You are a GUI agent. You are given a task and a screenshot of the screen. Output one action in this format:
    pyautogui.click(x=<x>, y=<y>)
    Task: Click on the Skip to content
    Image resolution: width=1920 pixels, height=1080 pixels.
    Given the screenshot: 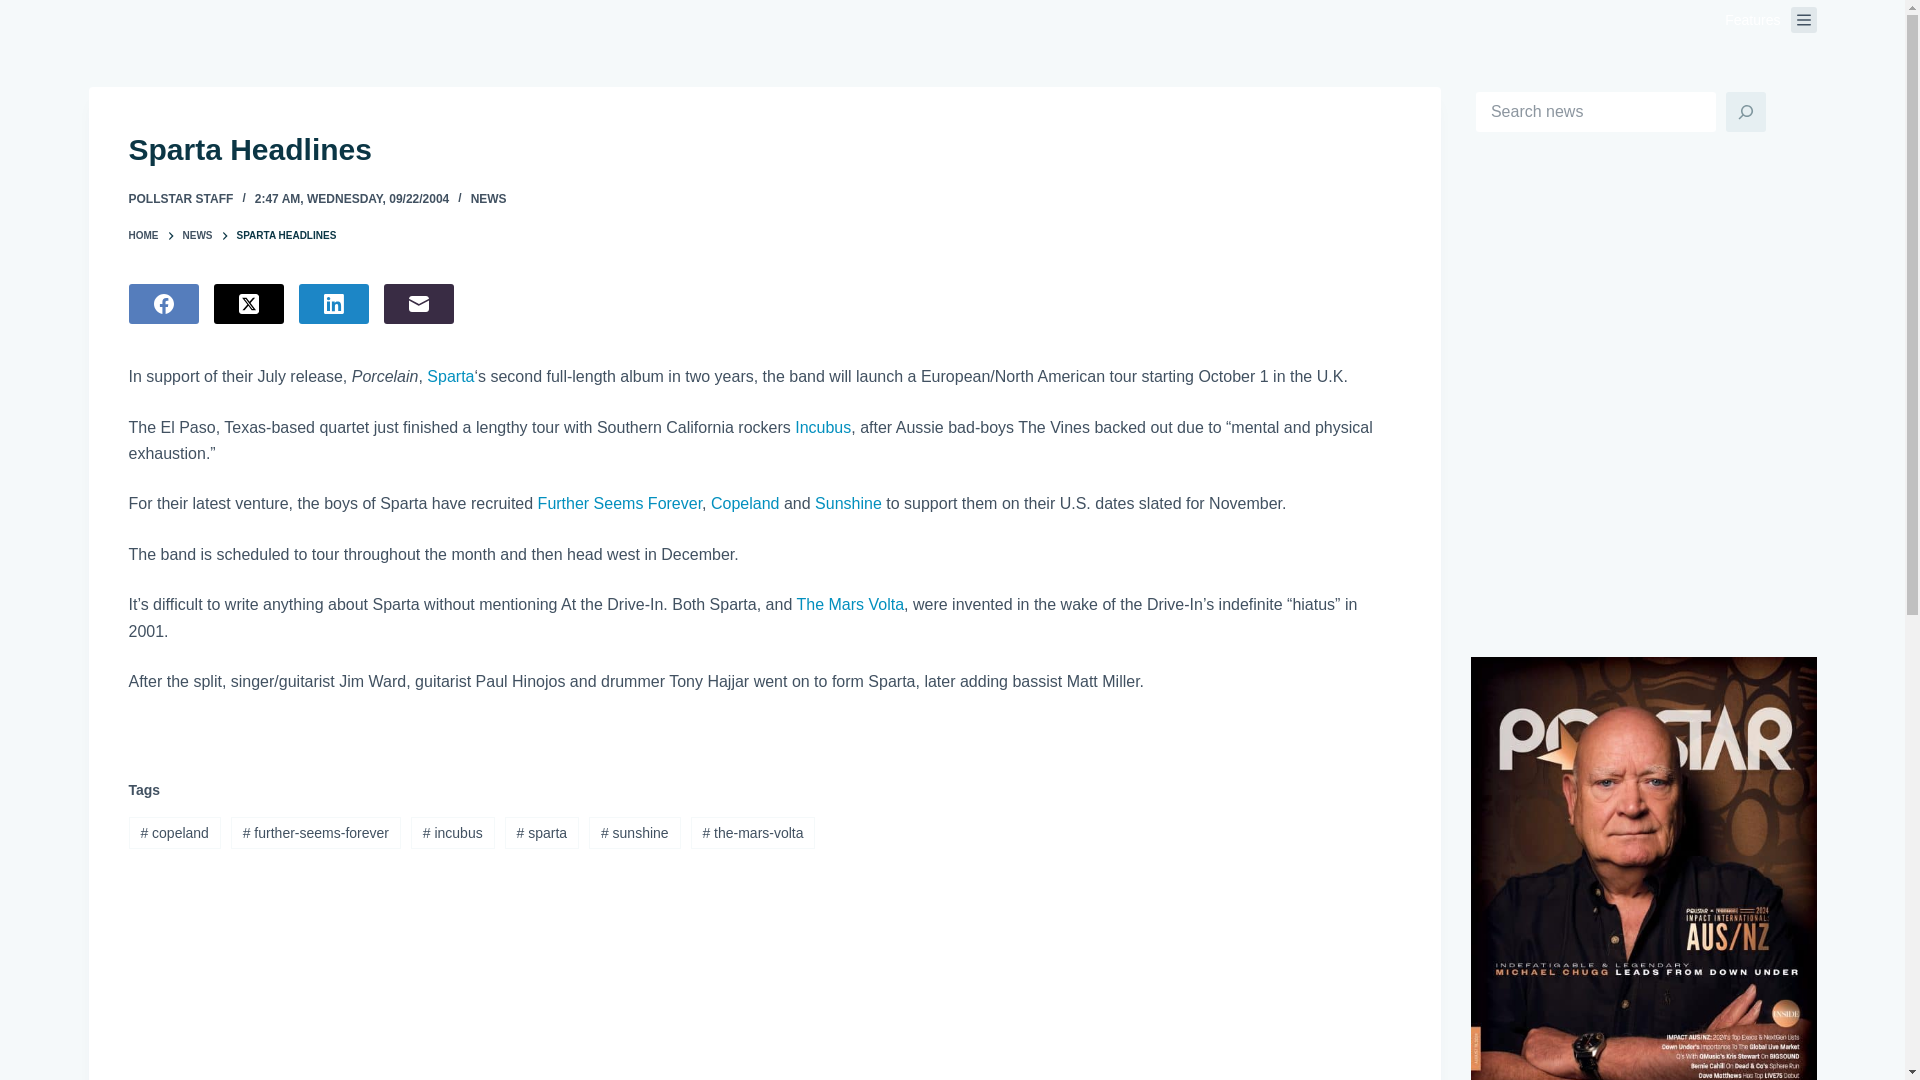 What is the action you would take?
    pyautogui.click(x=20, y=10)
    